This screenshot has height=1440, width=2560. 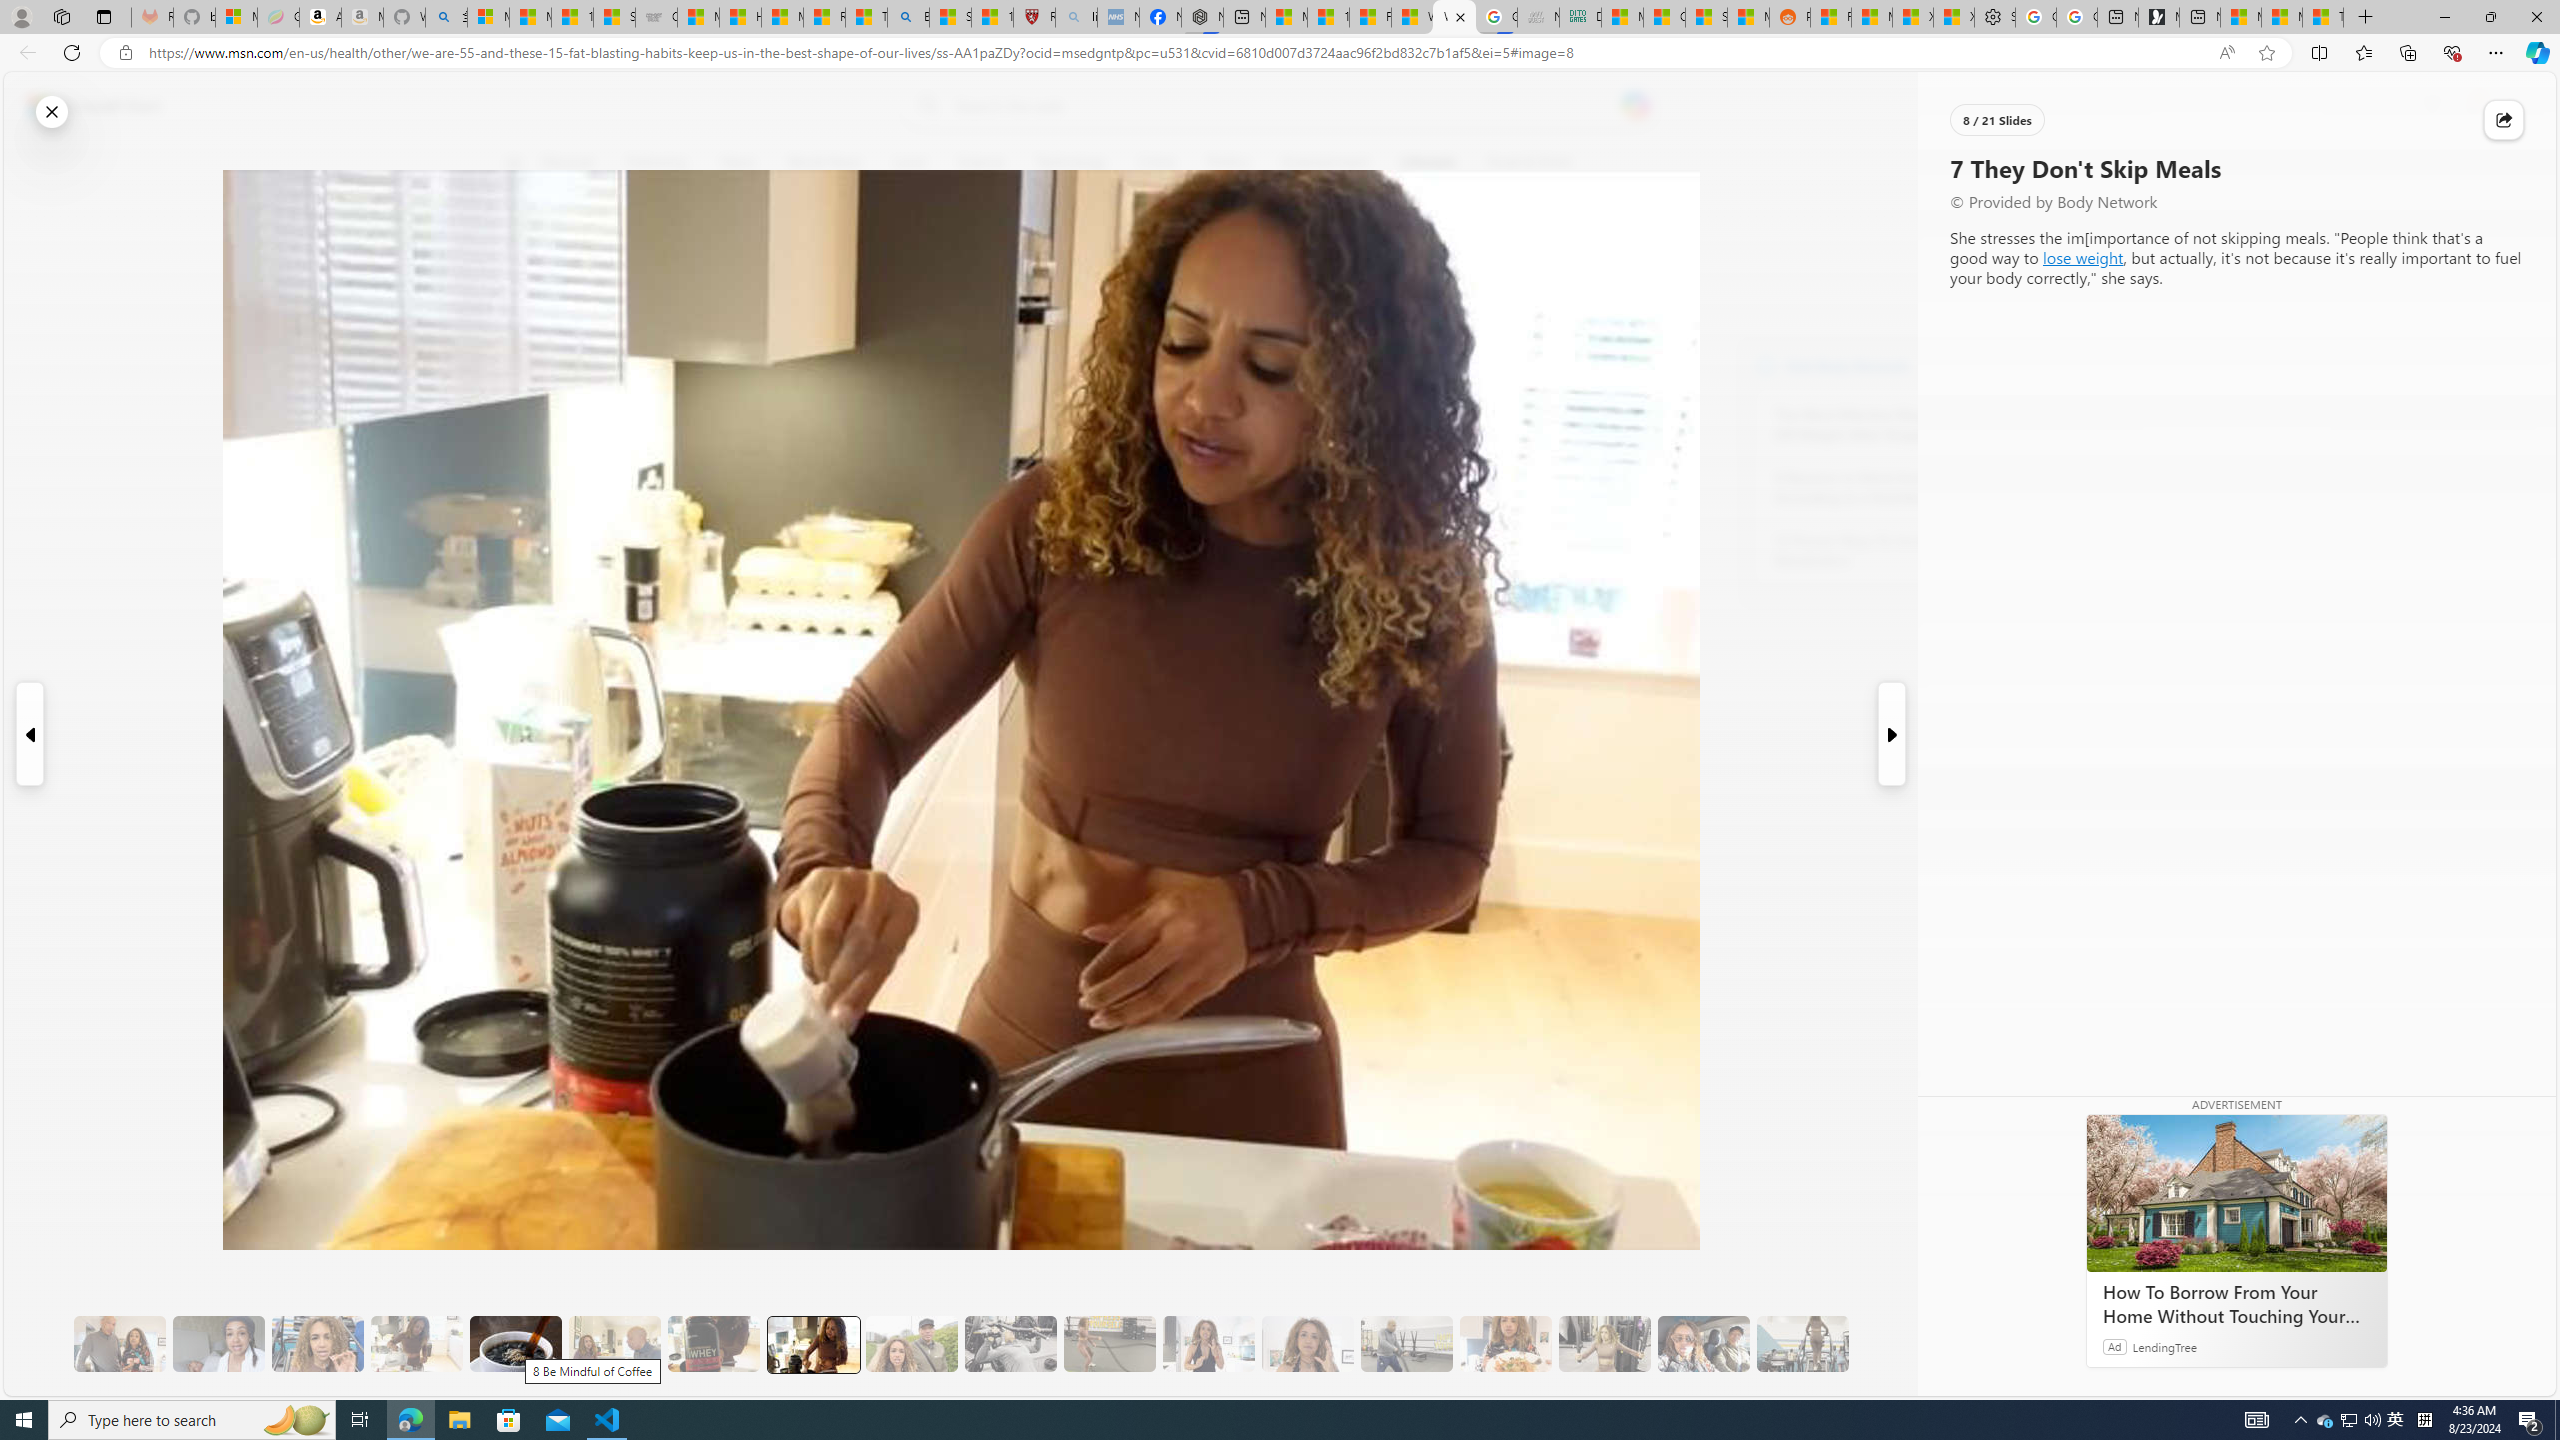 I want to click on Previous Slide, so click(x=29, y=734).